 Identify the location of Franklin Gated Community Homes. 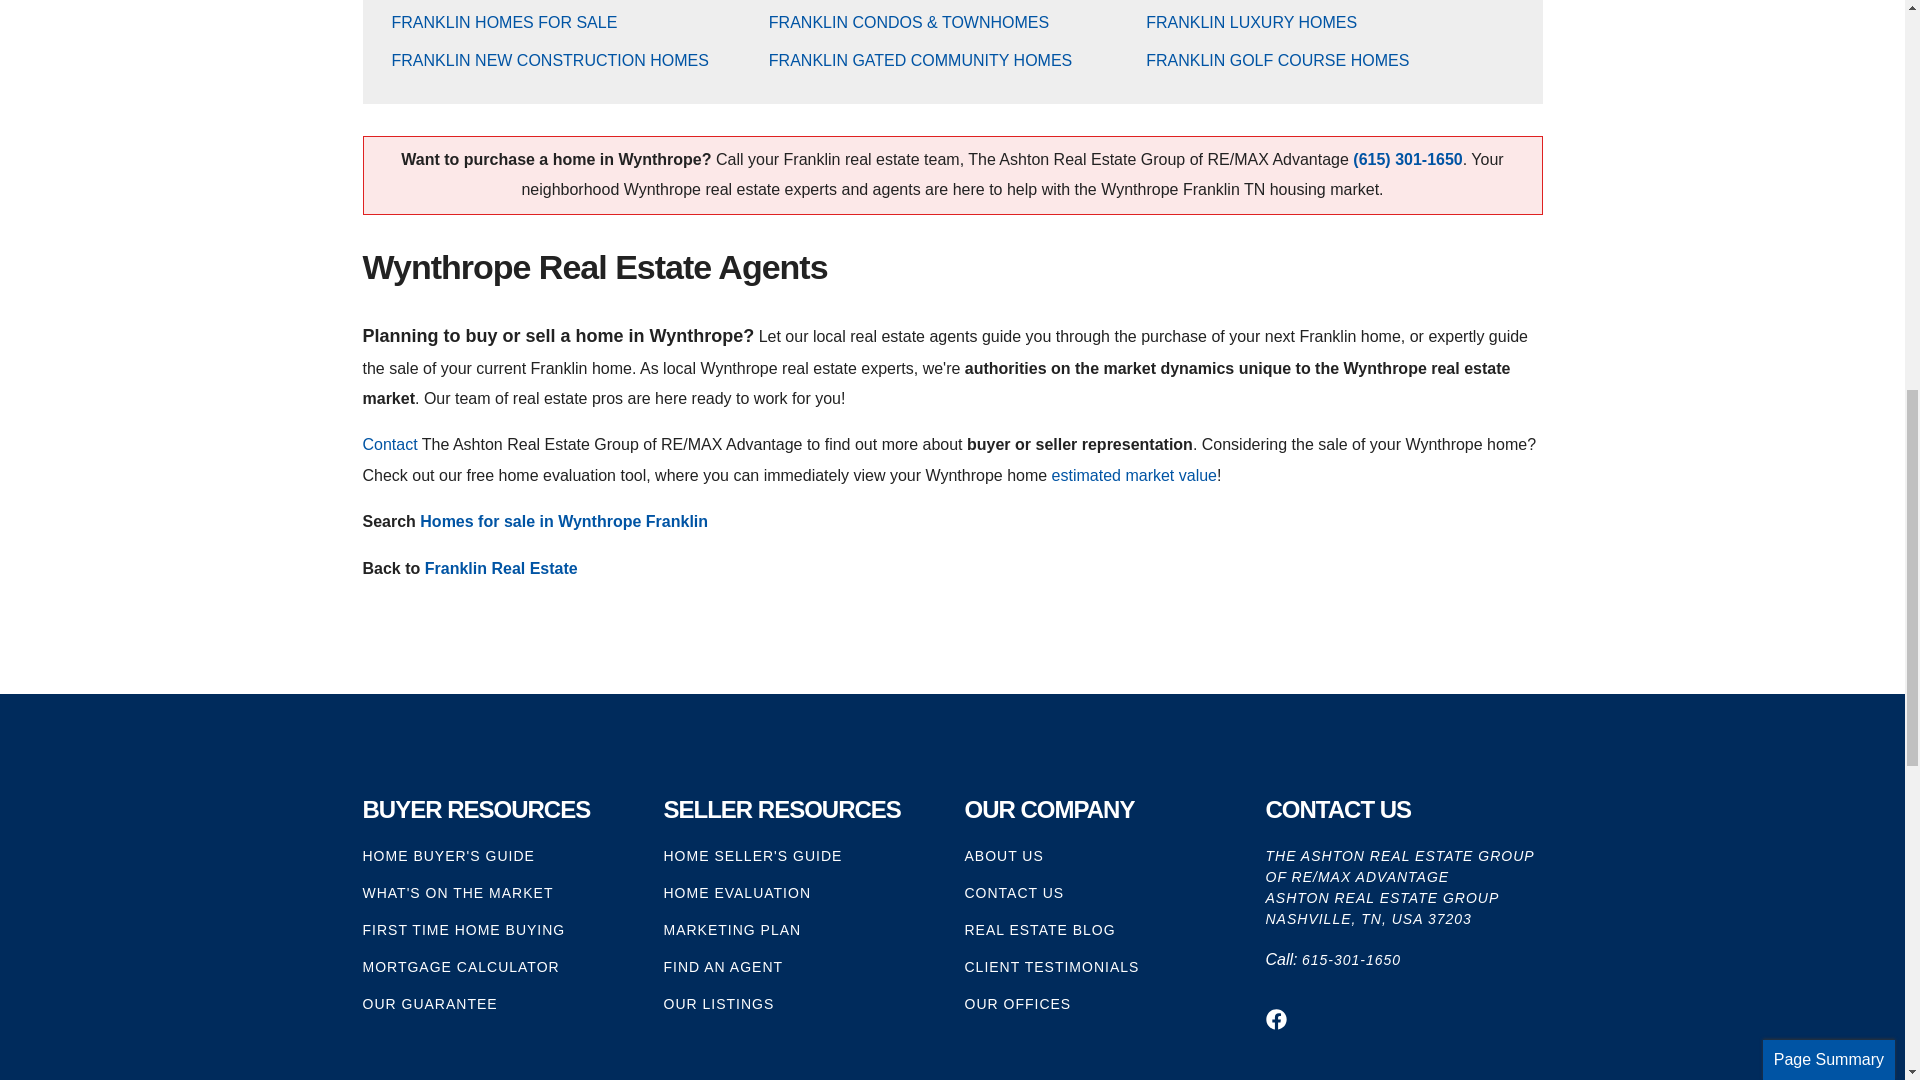
(920, 60).